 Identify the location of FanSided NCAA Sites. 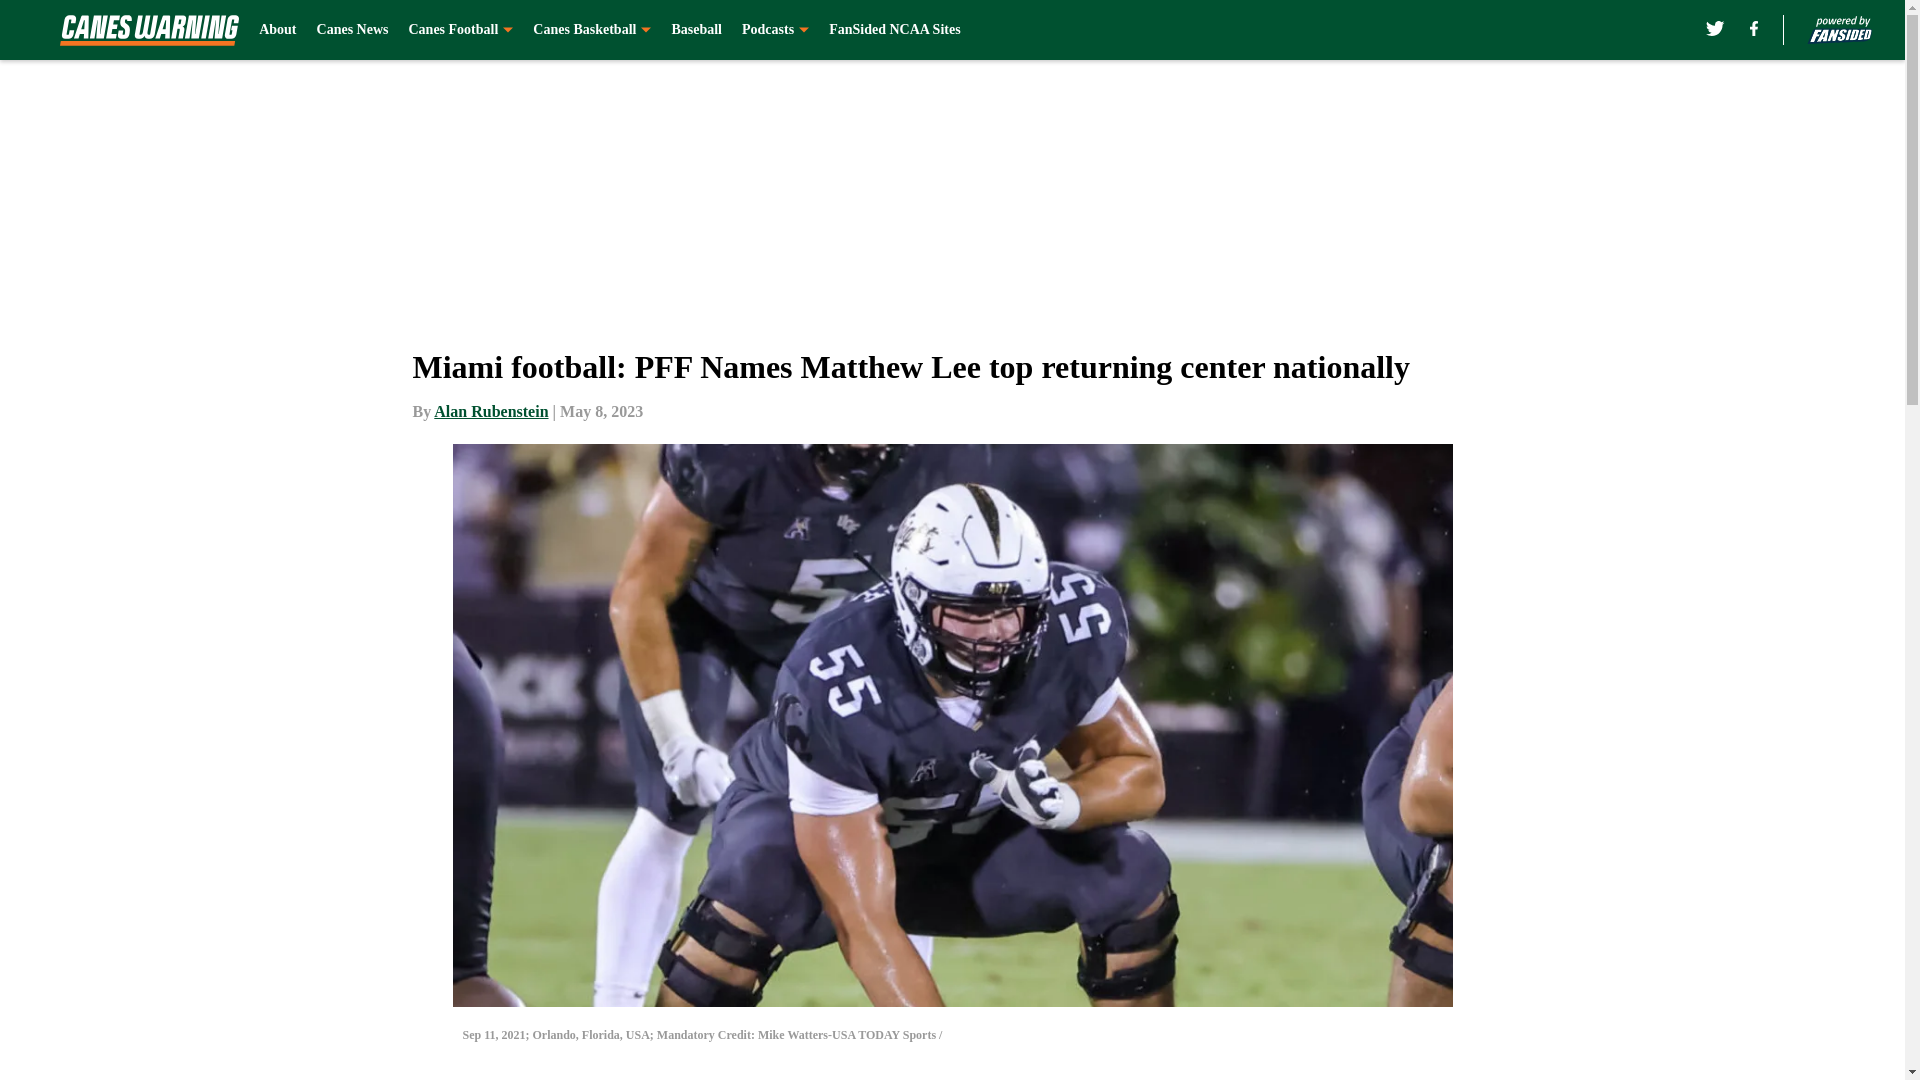
(894, 30).